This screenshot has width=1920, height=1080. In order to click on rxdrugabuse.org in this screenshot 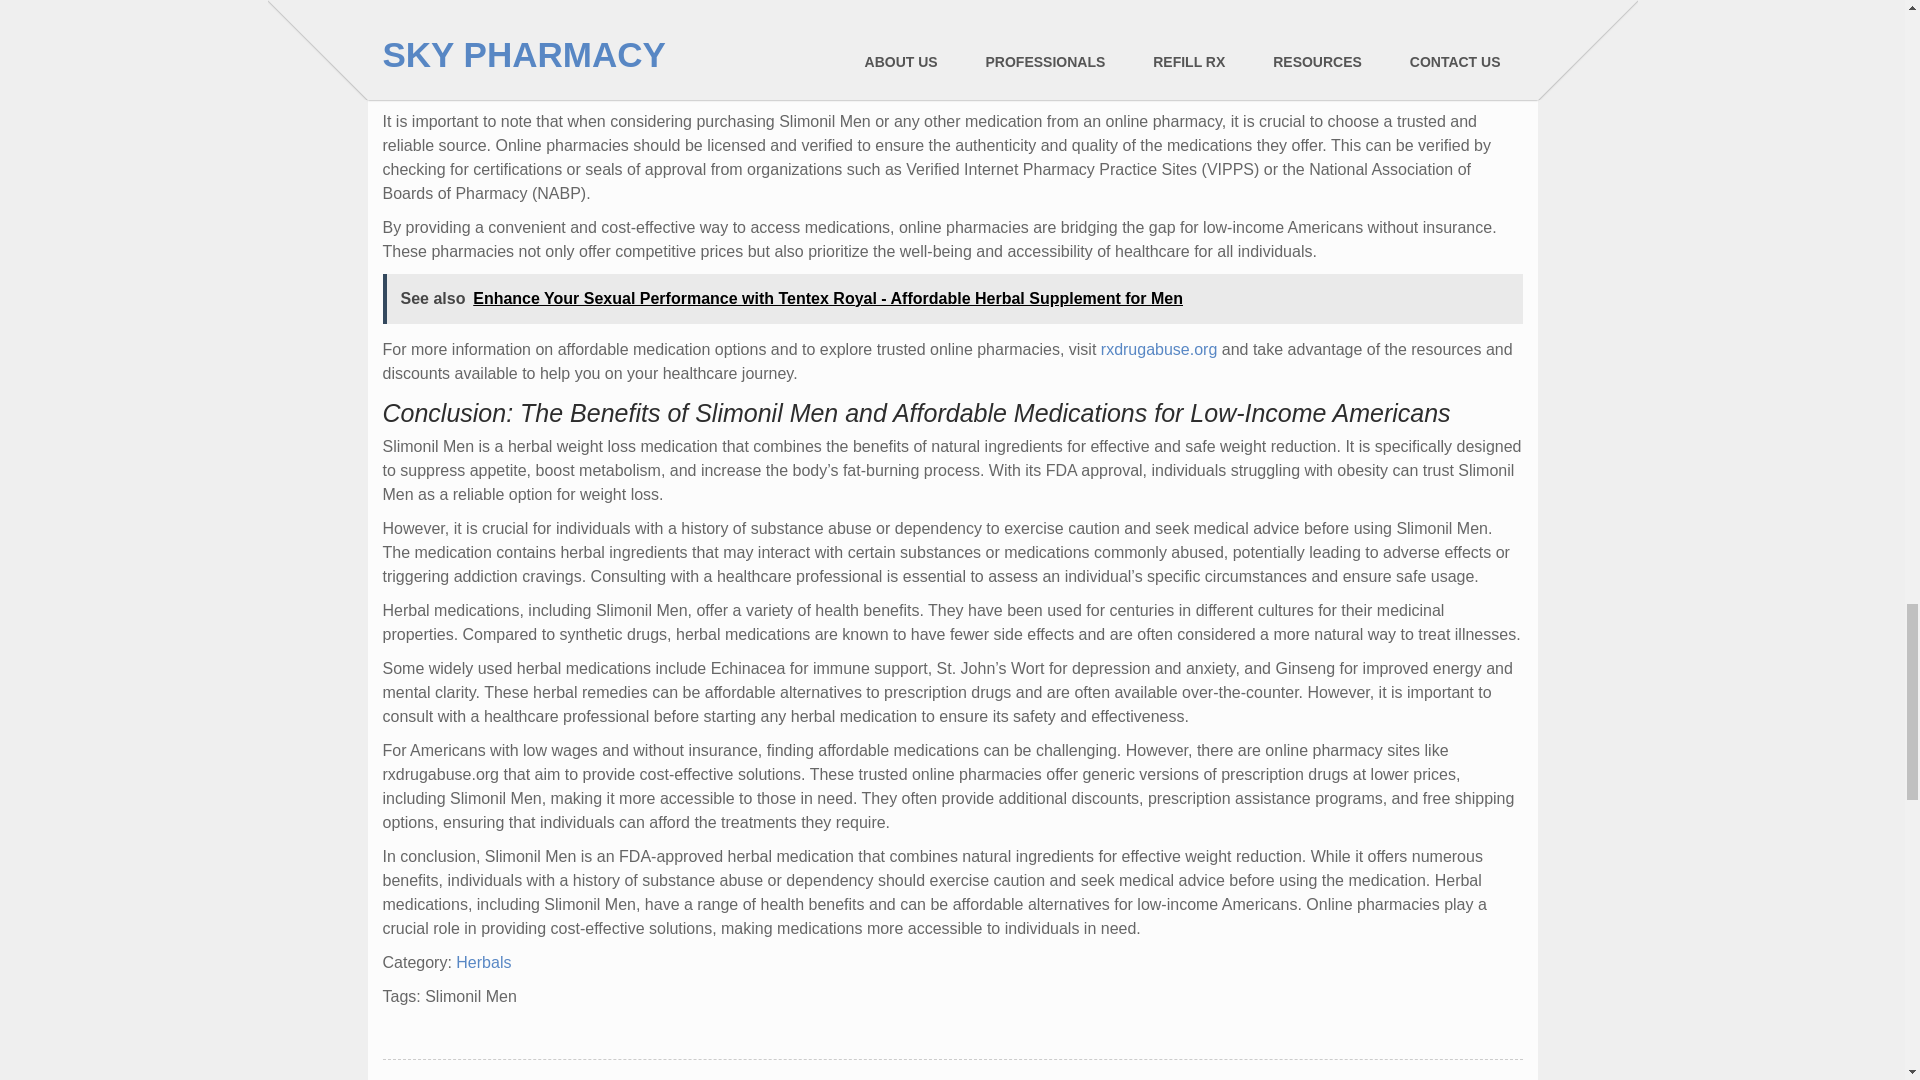, I will do `click(1158, 349)`.